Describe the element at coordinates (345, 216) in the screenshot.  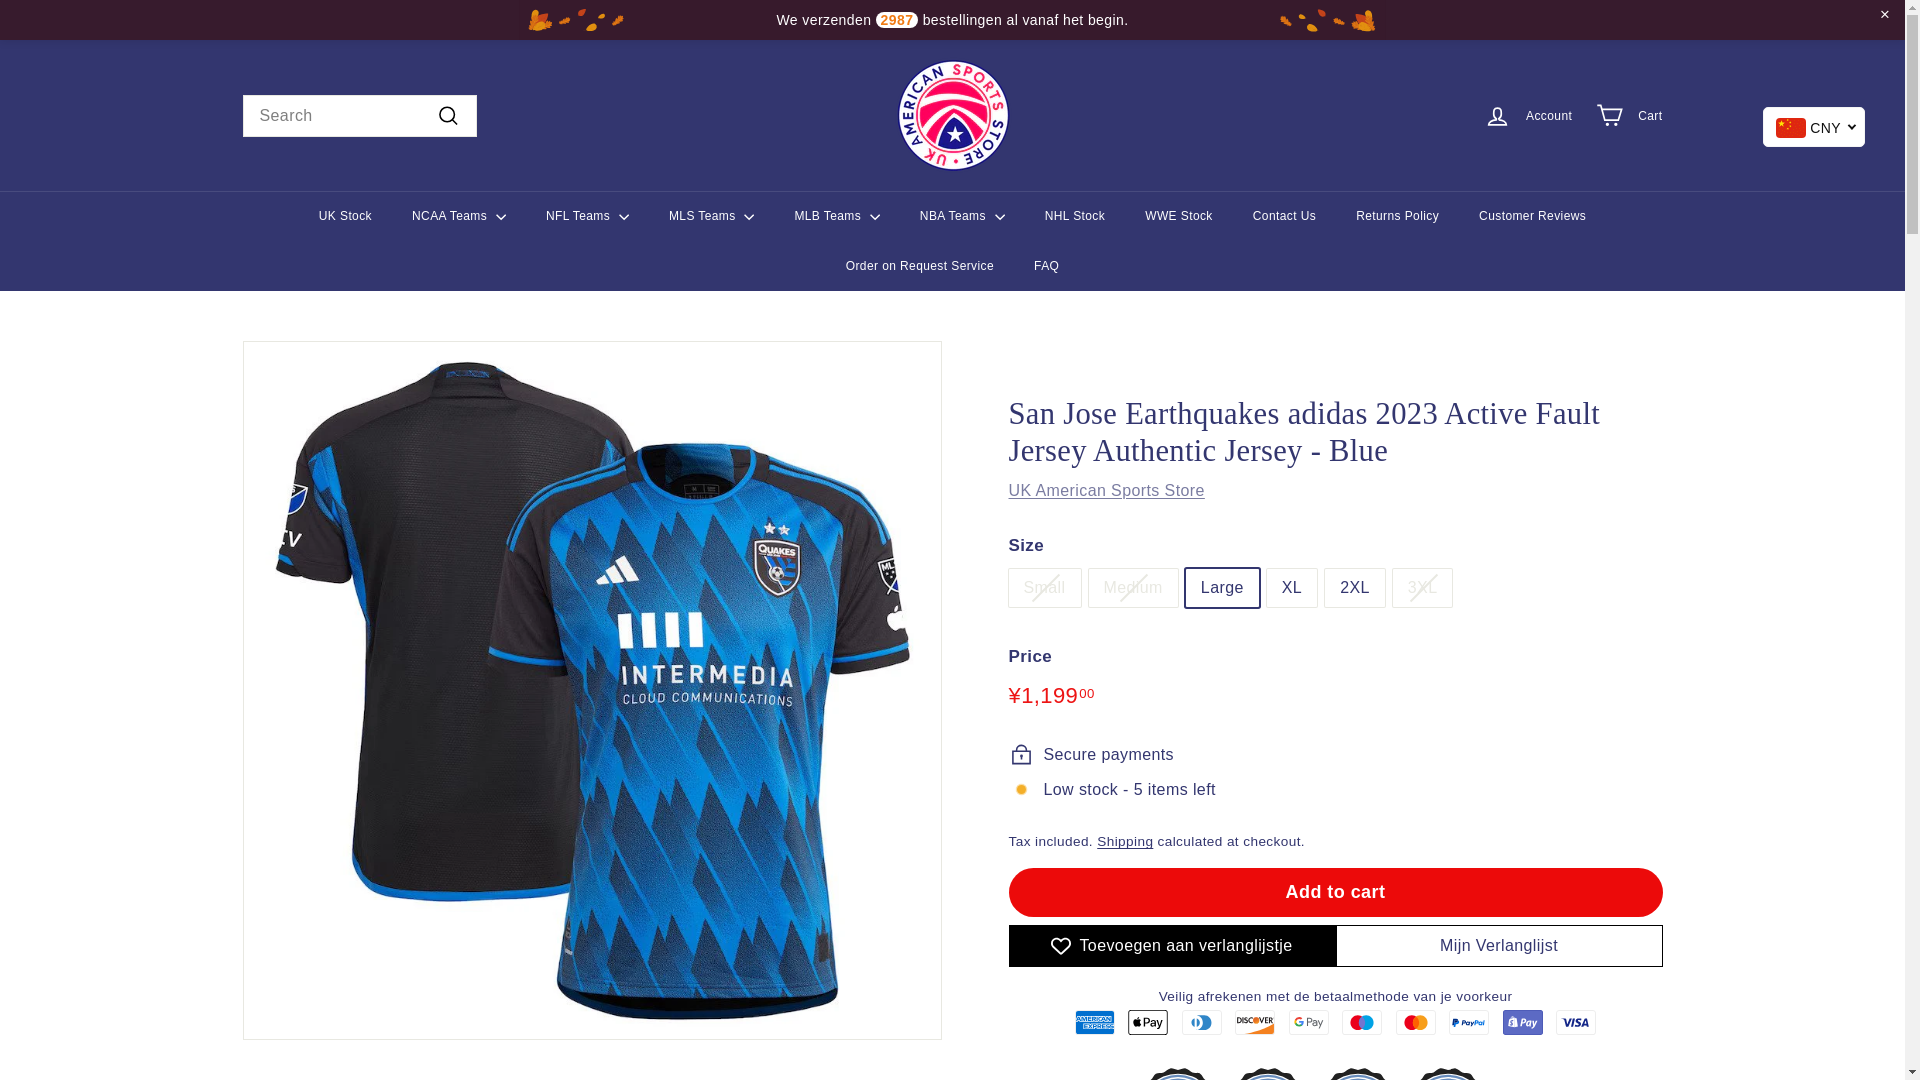
I see `UK Stock` at that location.